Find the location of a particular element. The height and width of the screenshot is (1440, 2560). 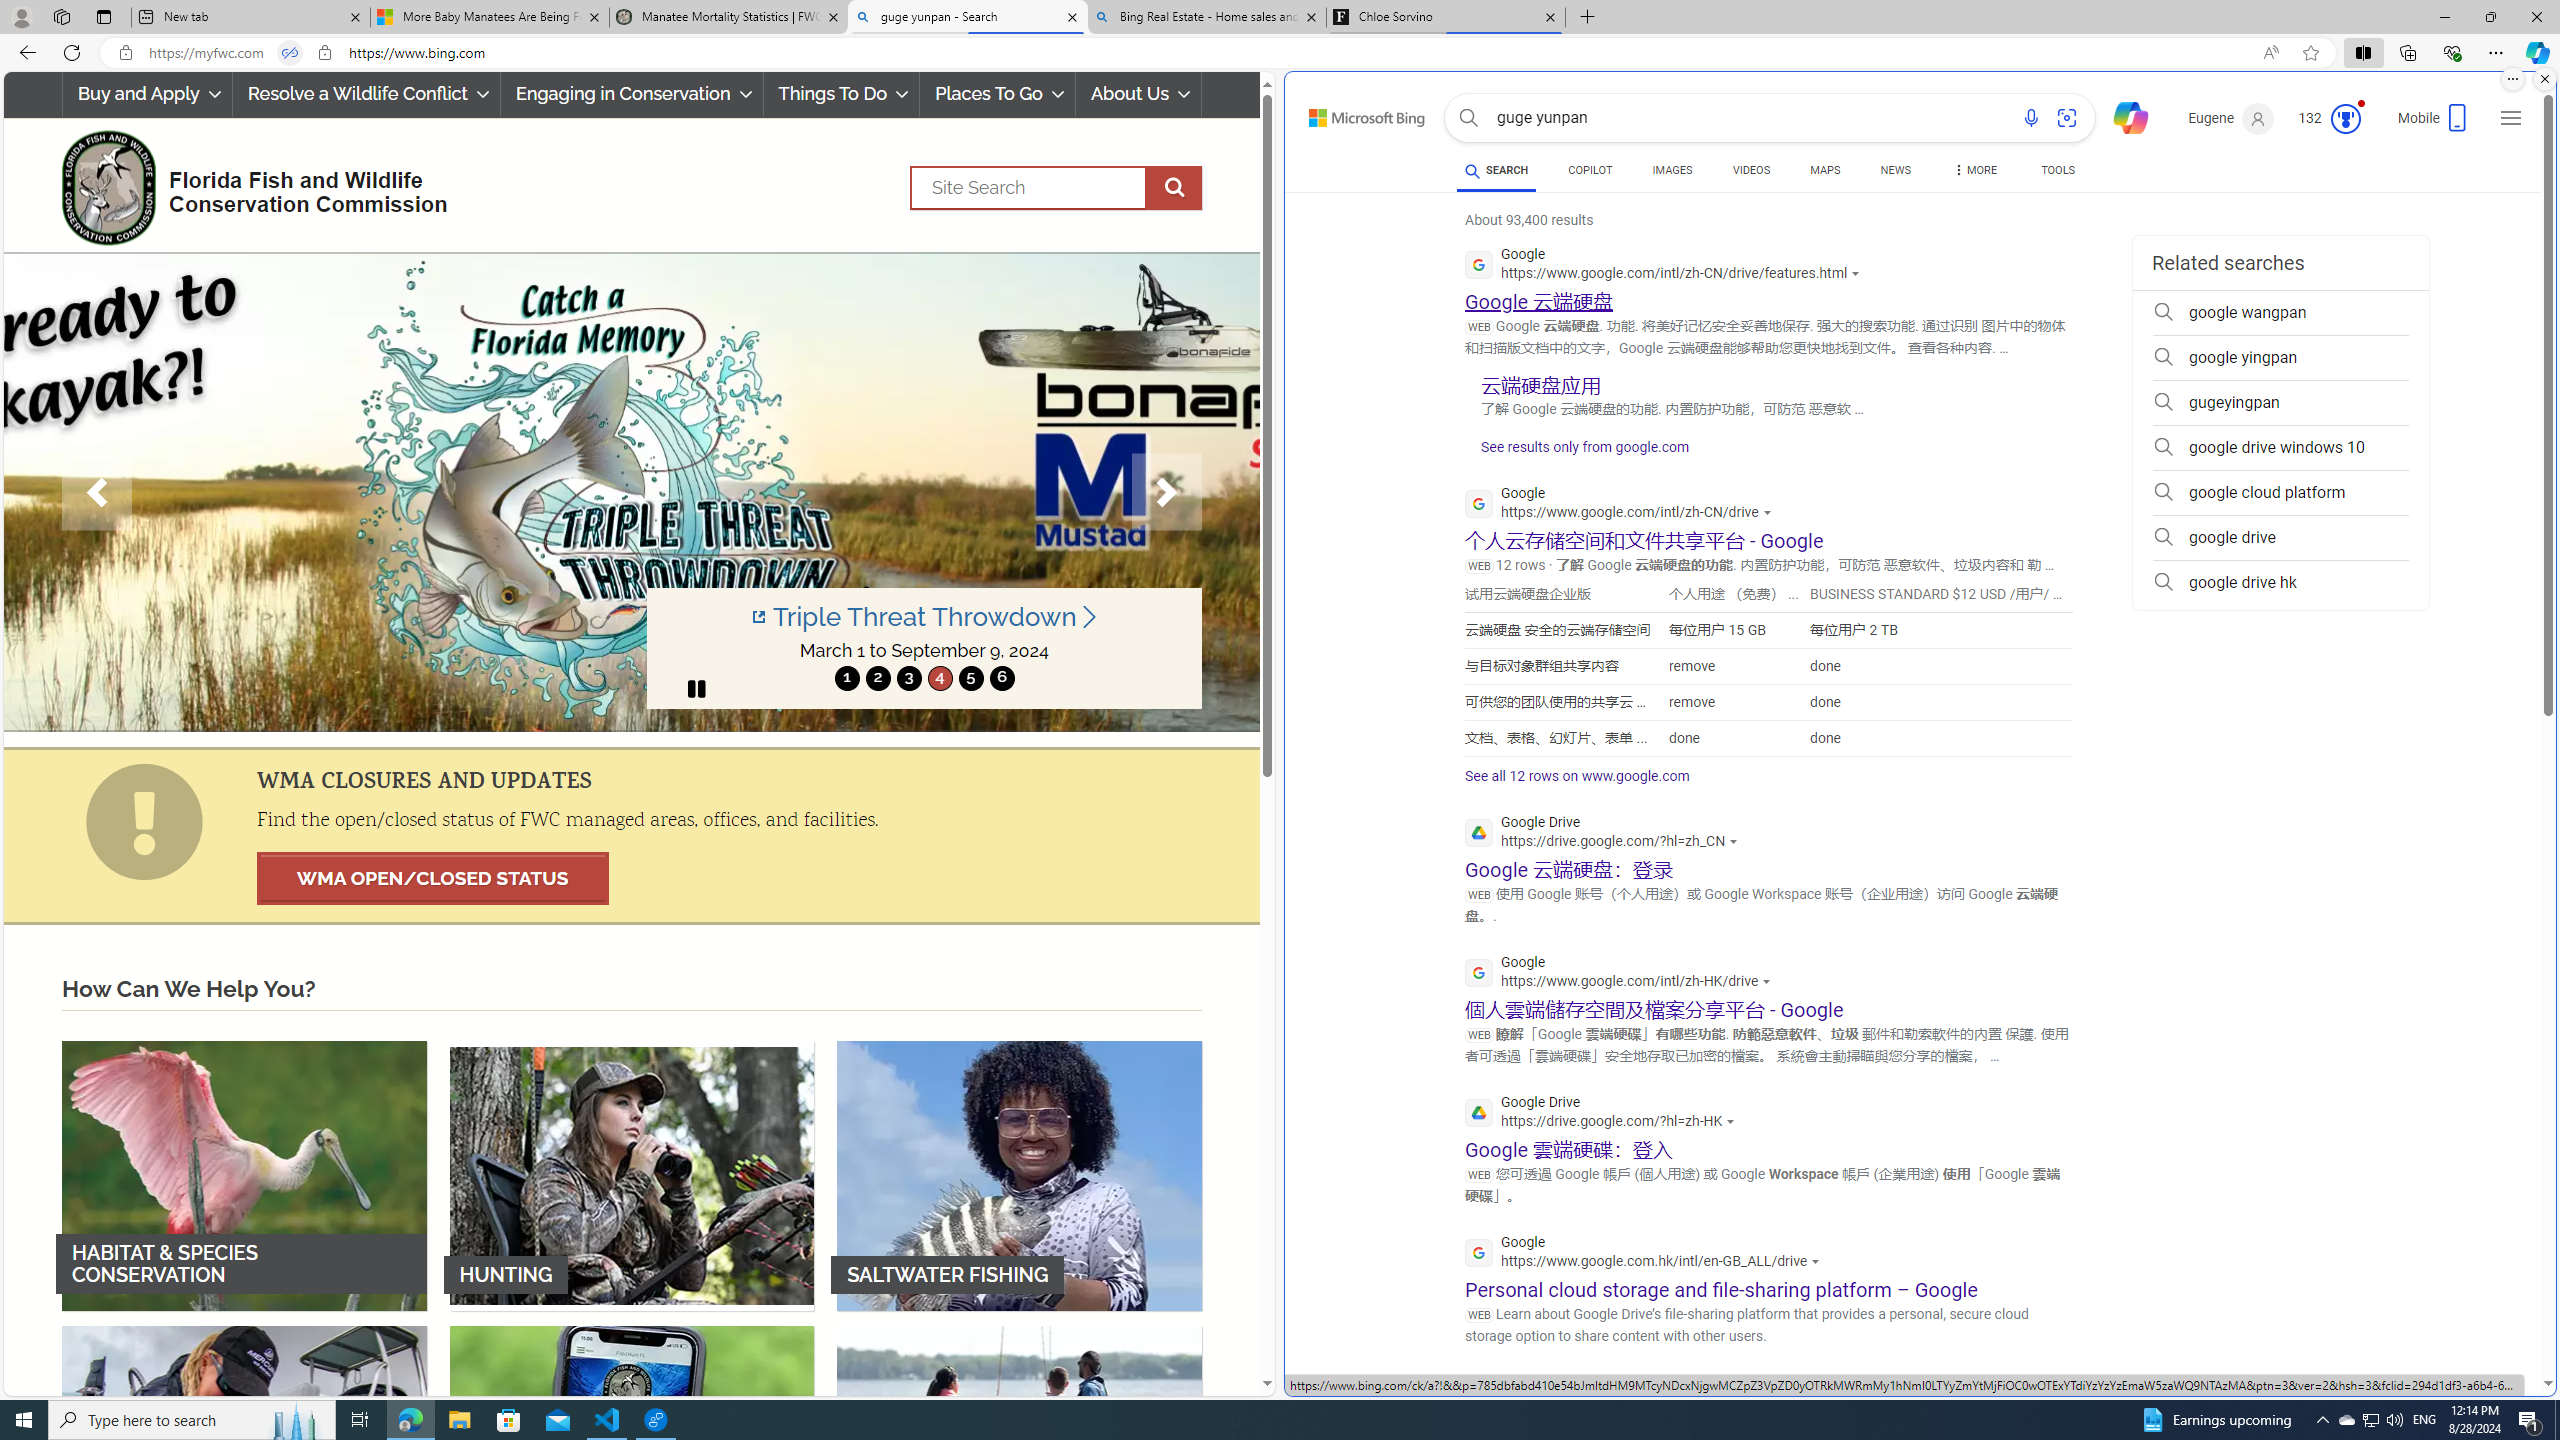

Class: outer-circle-animation is located at coordinates (2346, 119).